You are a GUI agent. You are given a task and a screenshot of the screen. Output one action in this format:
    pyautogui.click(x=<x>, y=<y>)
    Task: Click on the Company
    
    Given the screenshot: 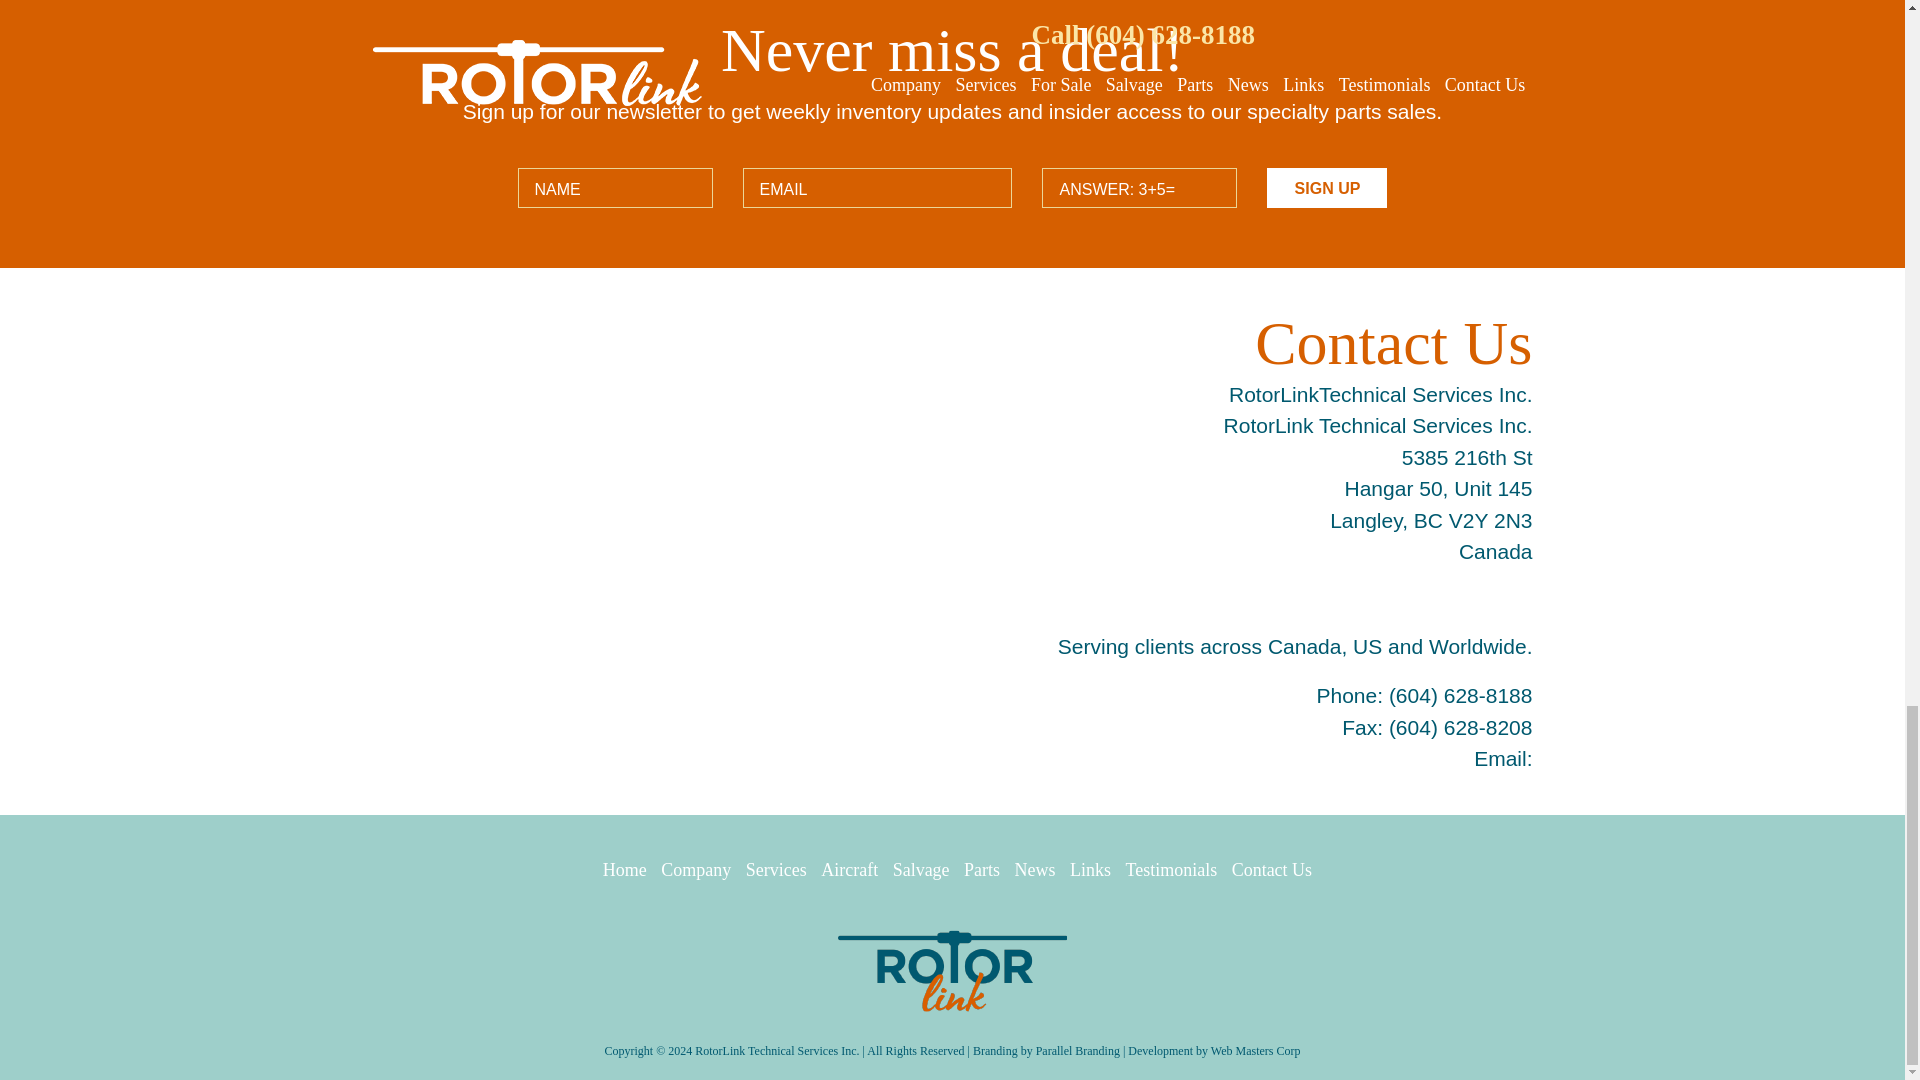 What is the action you would take?
    pyautogui.click(x=690, y=870)
    